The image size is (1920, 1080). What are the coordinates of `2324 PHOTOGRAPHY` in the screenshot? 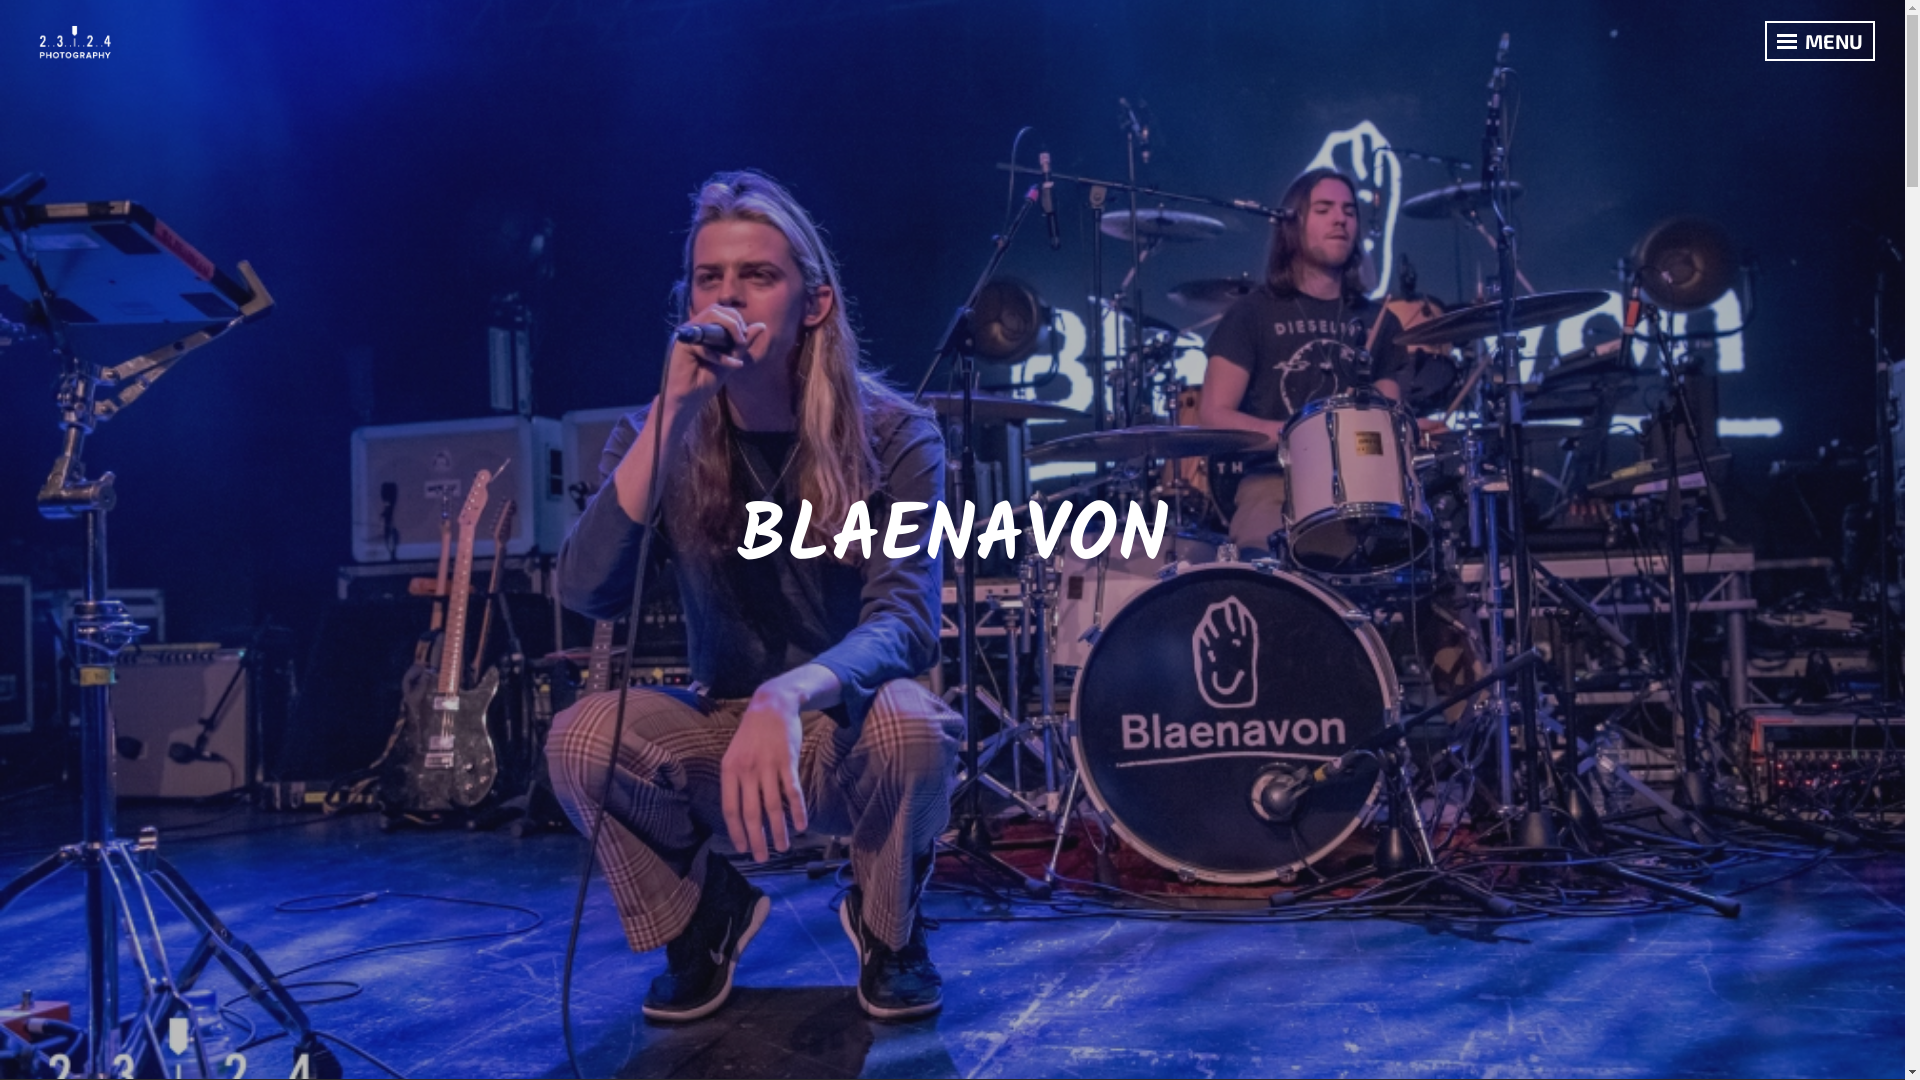 It's located at (165, 32).